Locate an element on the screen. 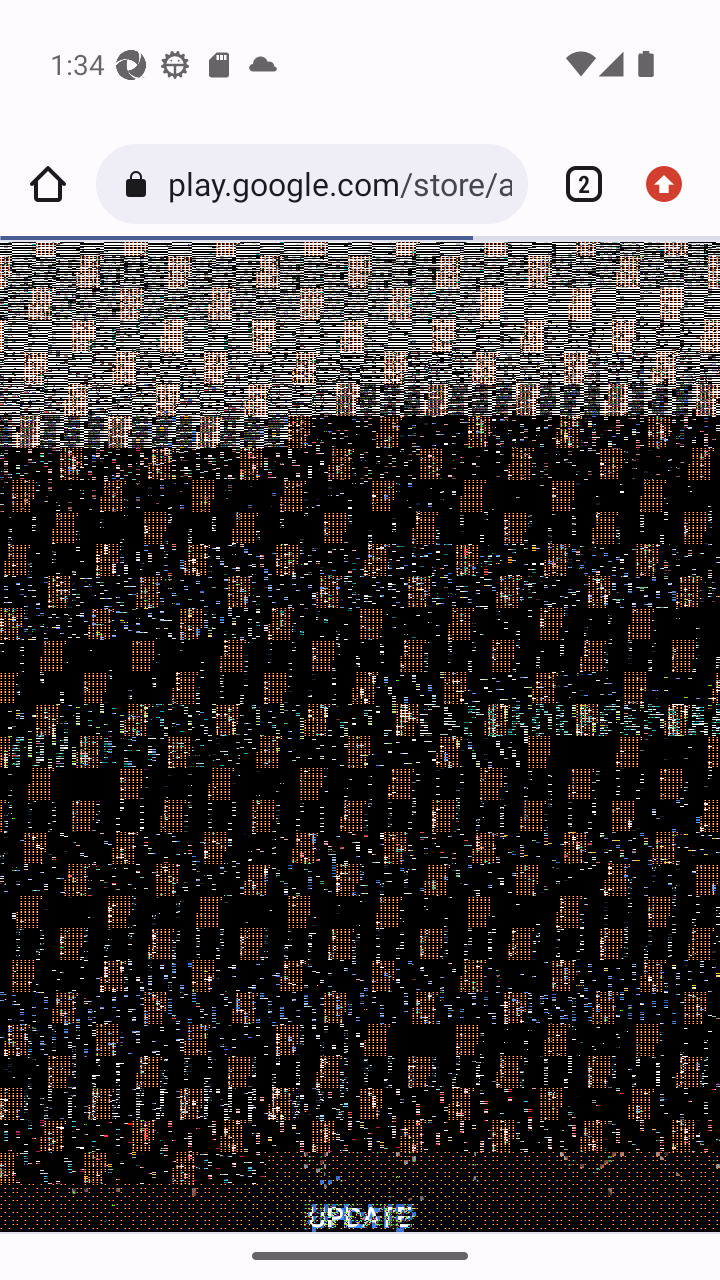 This screenshot has height=1280, width=720. Switch or close tabs is located at coordinates (576, 184).